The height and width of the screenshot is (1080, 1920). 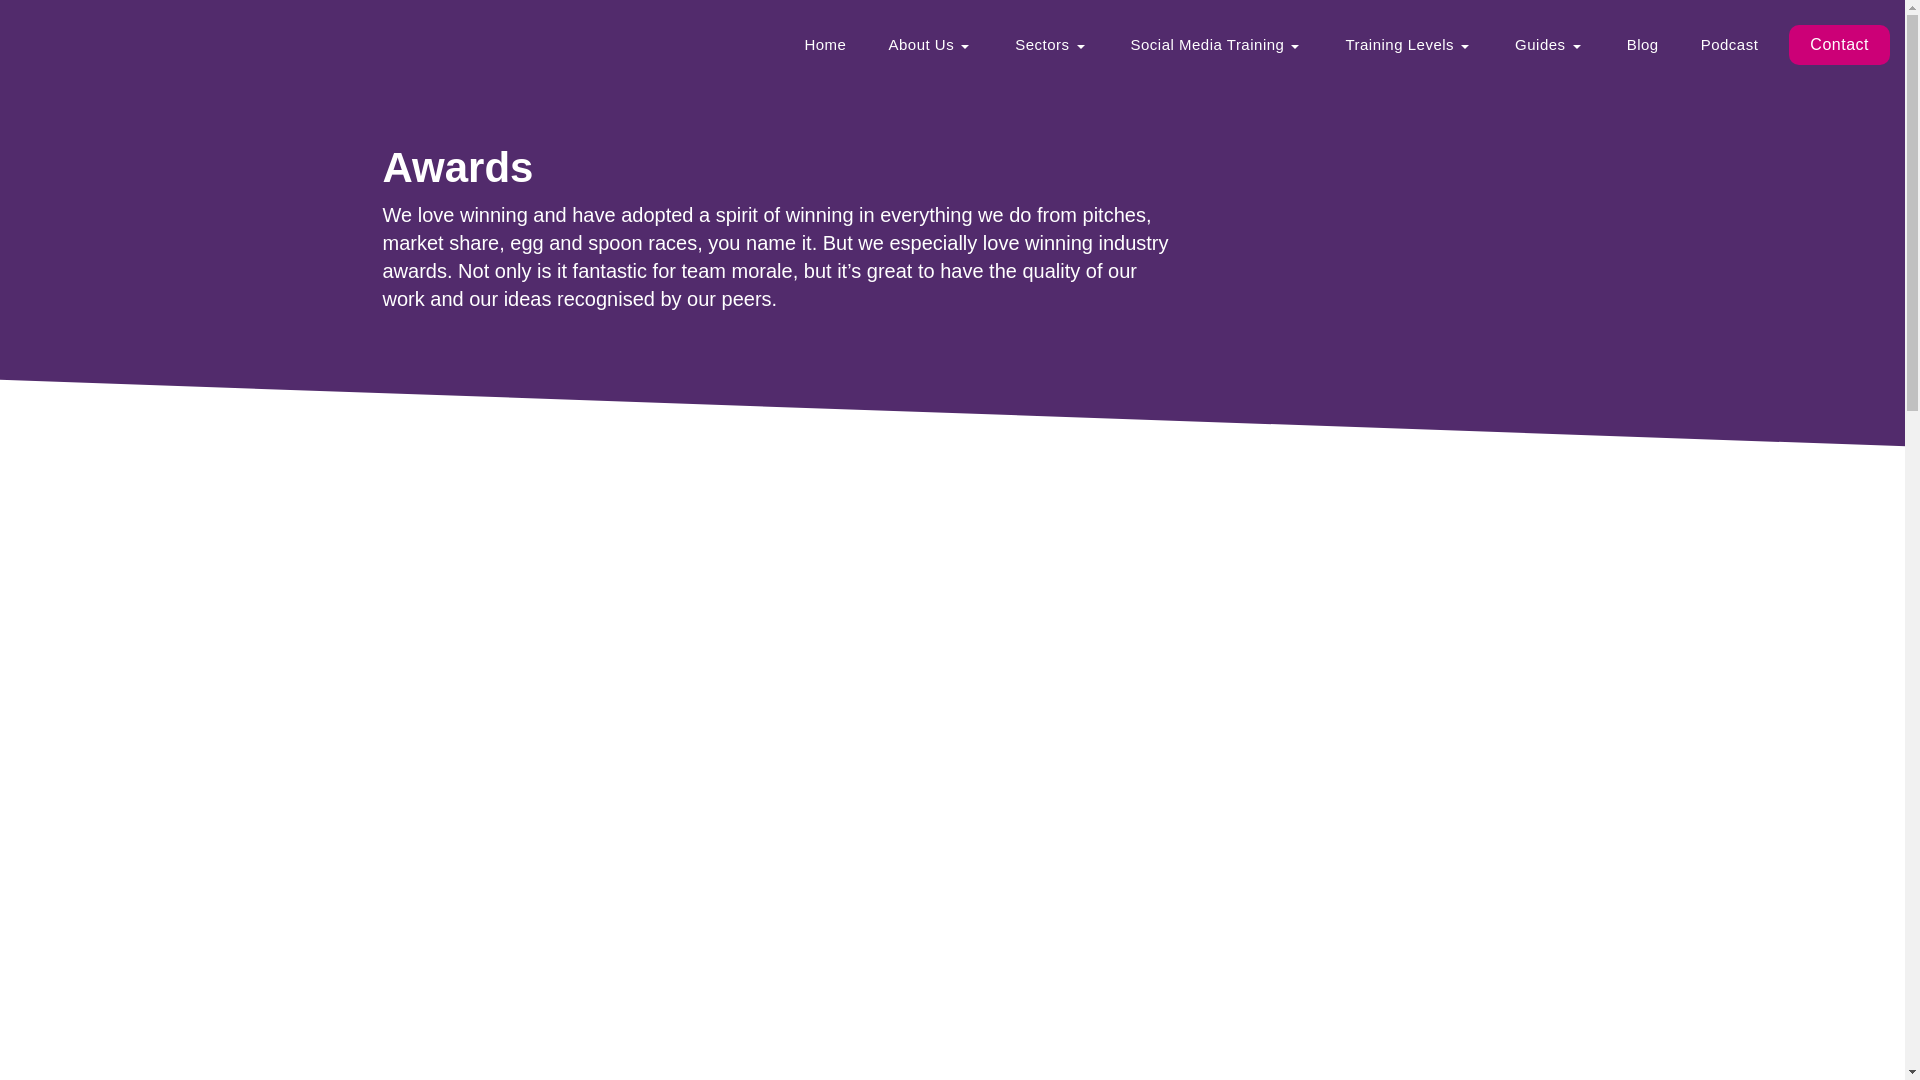 I want to click on Sectors, so click(x=1052, y=44).